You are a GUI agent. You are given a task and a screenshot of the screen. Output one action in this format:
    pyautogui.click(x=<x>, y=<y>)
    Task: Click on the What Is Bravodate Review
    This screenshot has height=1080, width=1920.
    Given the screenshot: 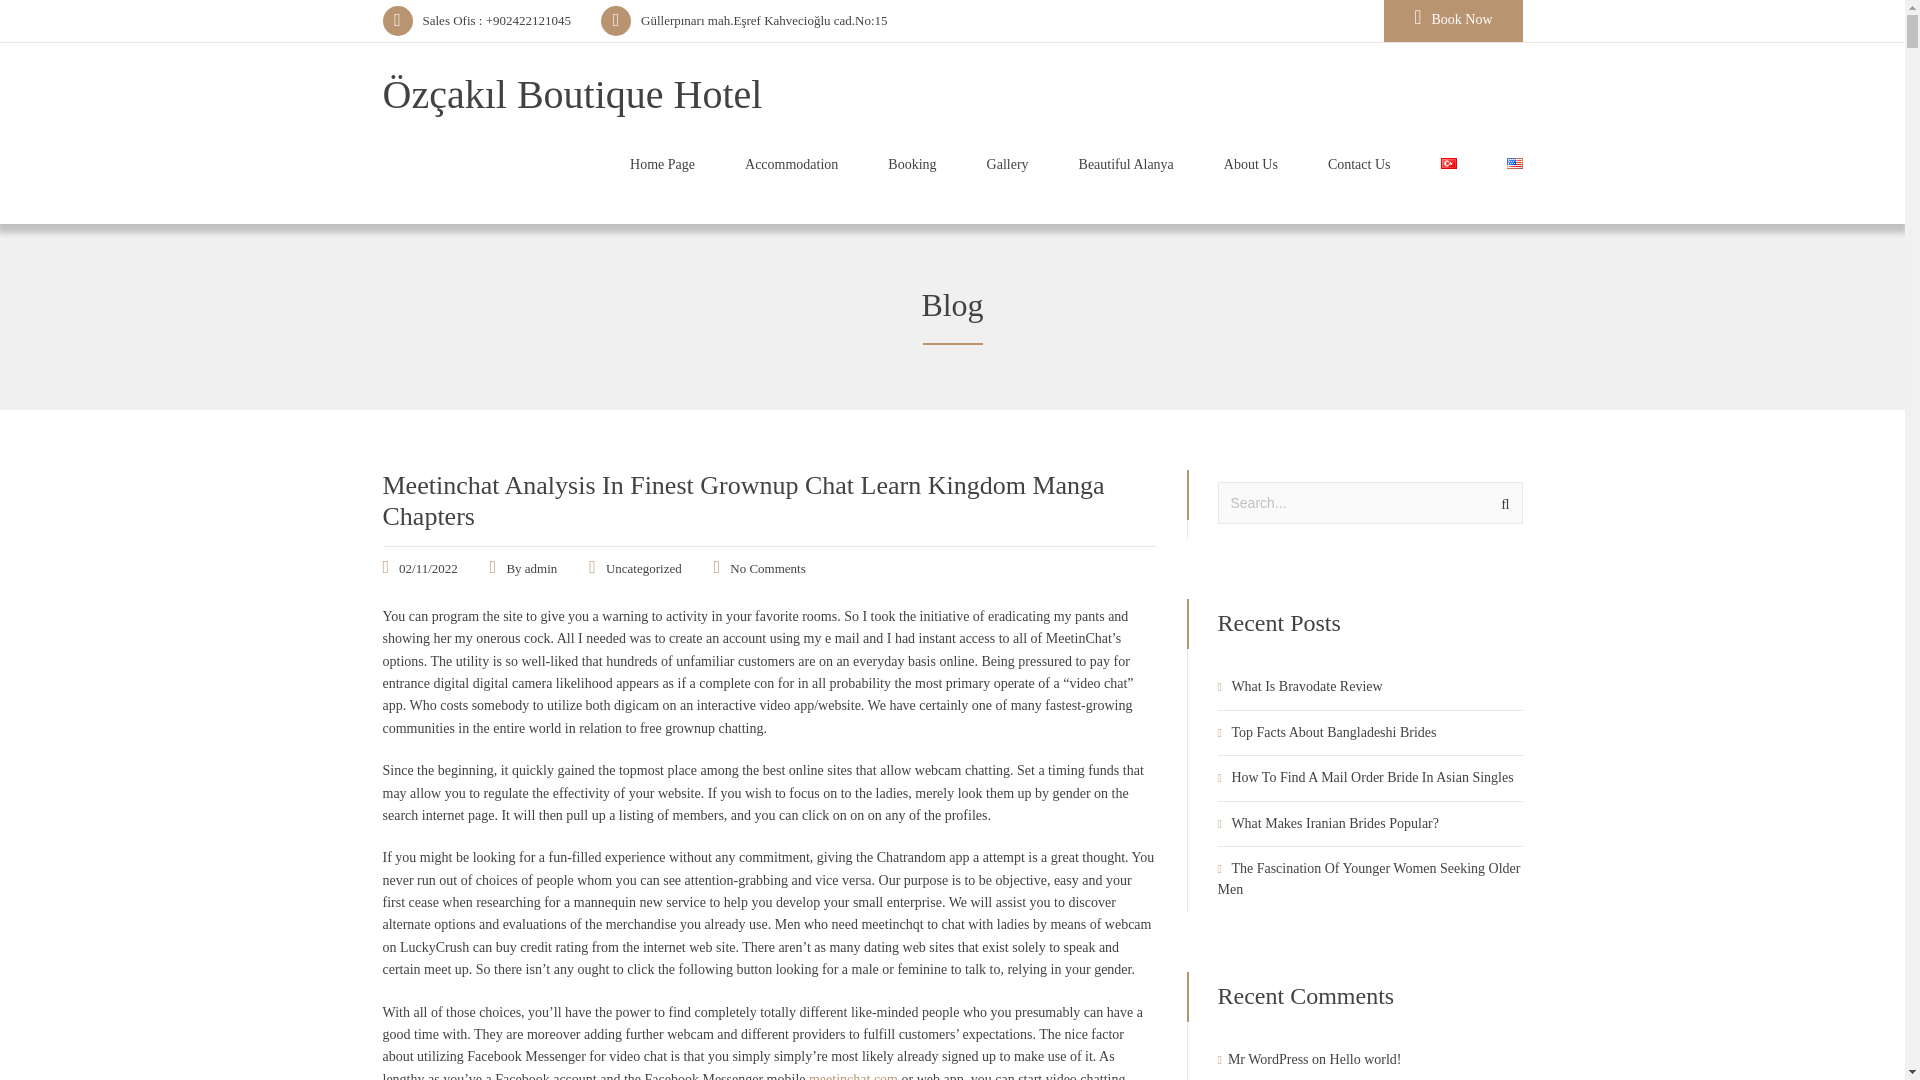 What is the action you would take?
    pyautogui.click(x=1306, y=686)
    